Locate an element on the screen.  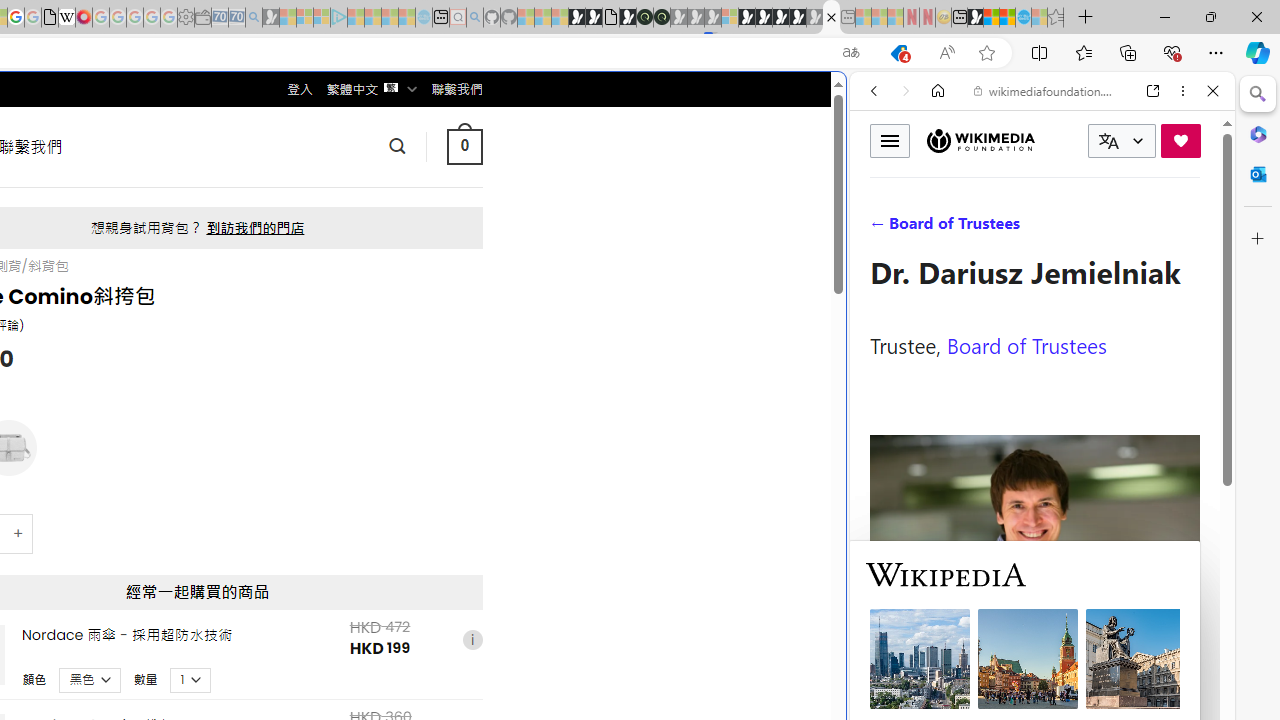
  0   is located at coordinates (464, 146).